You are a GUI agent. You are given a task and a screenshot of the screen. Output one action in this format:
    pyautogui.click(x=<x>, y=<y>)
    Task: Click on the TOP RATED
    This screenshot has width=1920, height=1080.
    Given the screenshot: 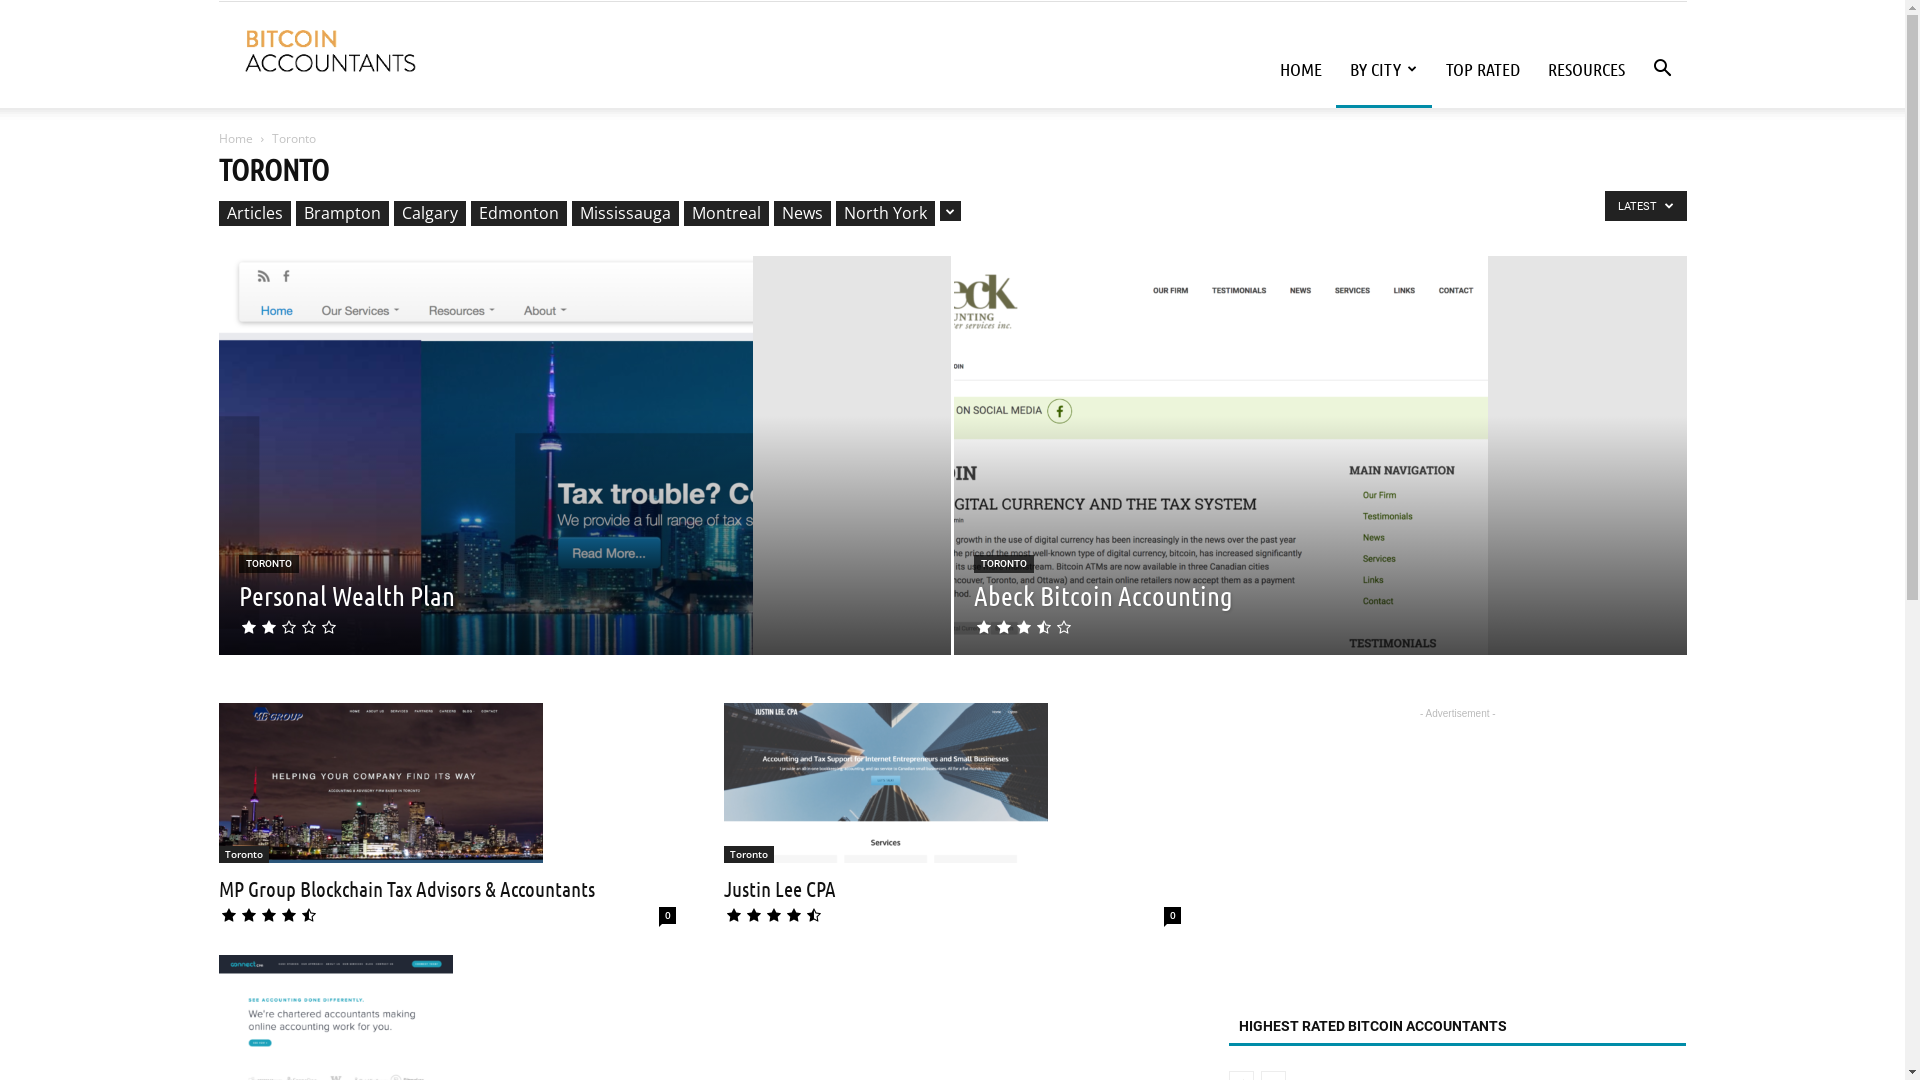 What is the action you would take?
    pyautogui.click(x=1483, y=69)
    